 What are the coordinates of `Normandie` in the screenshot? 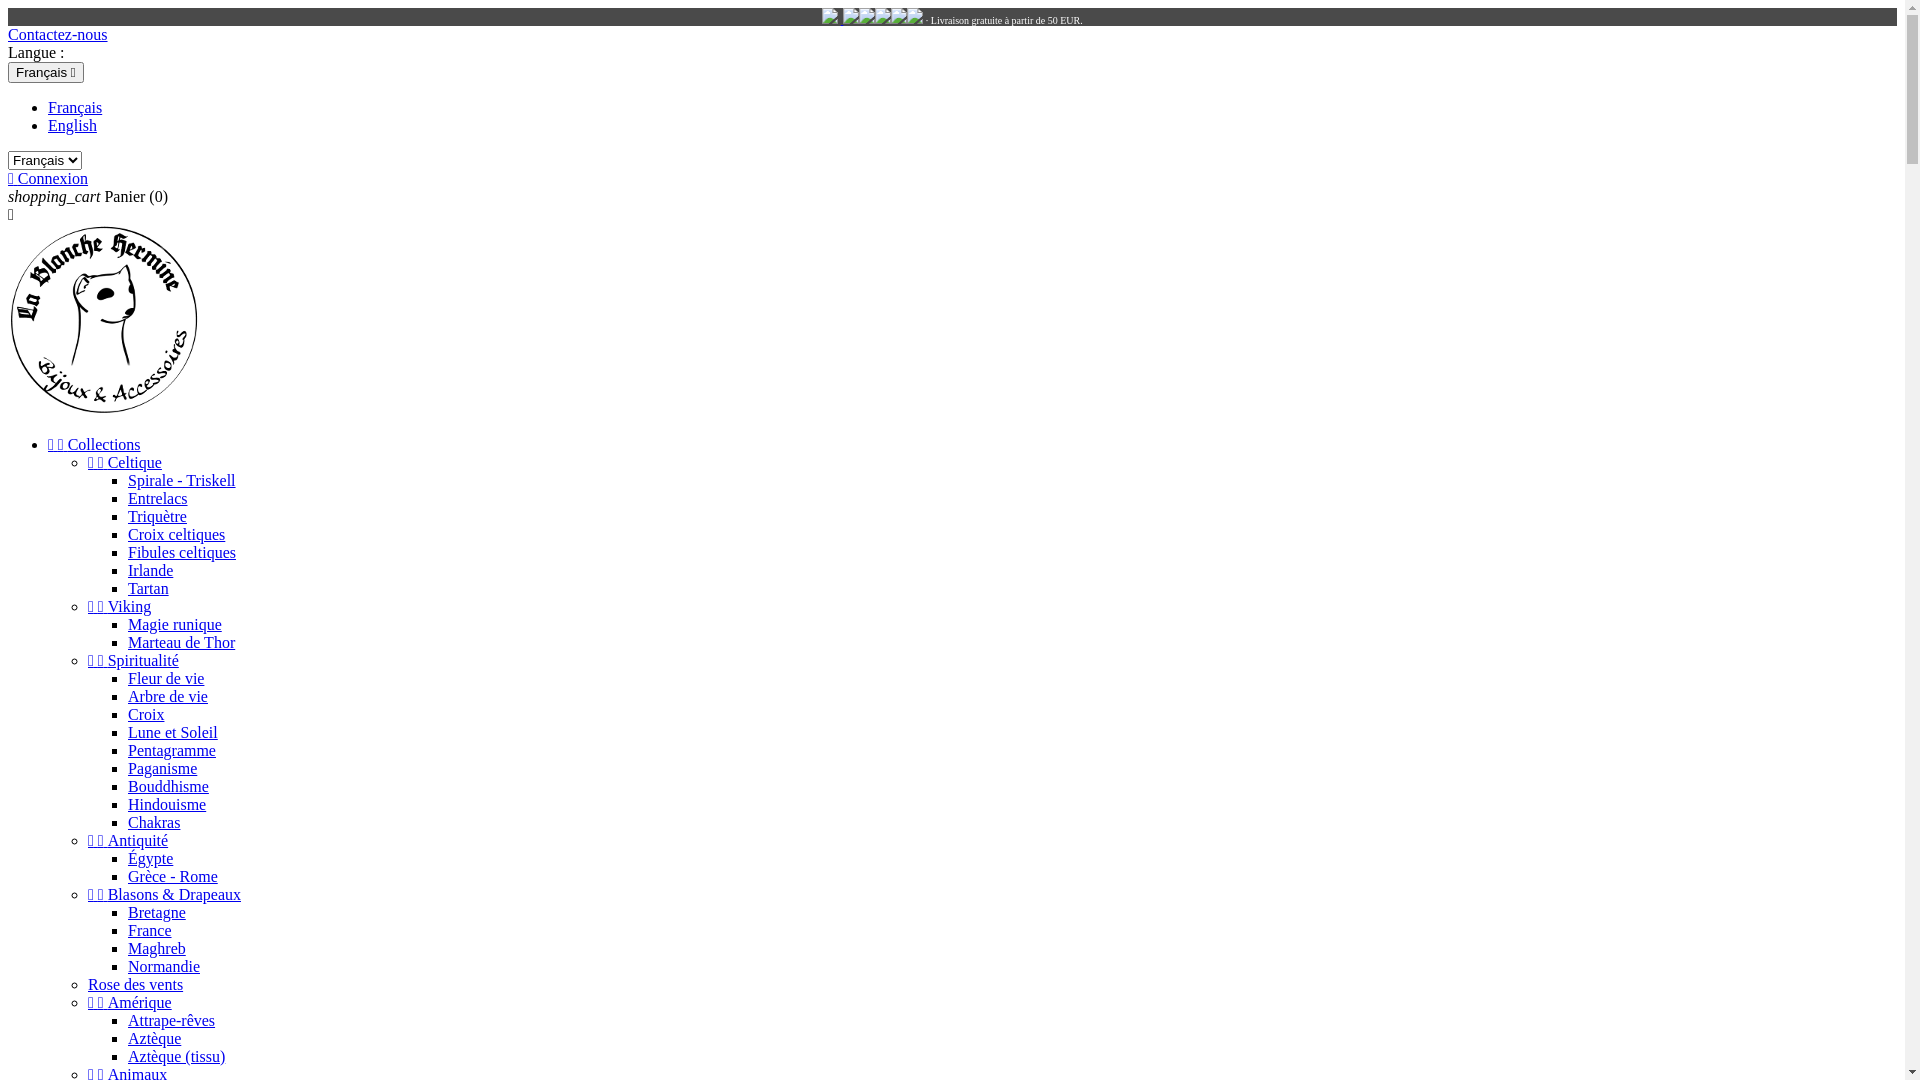 It's located at (164, 966).